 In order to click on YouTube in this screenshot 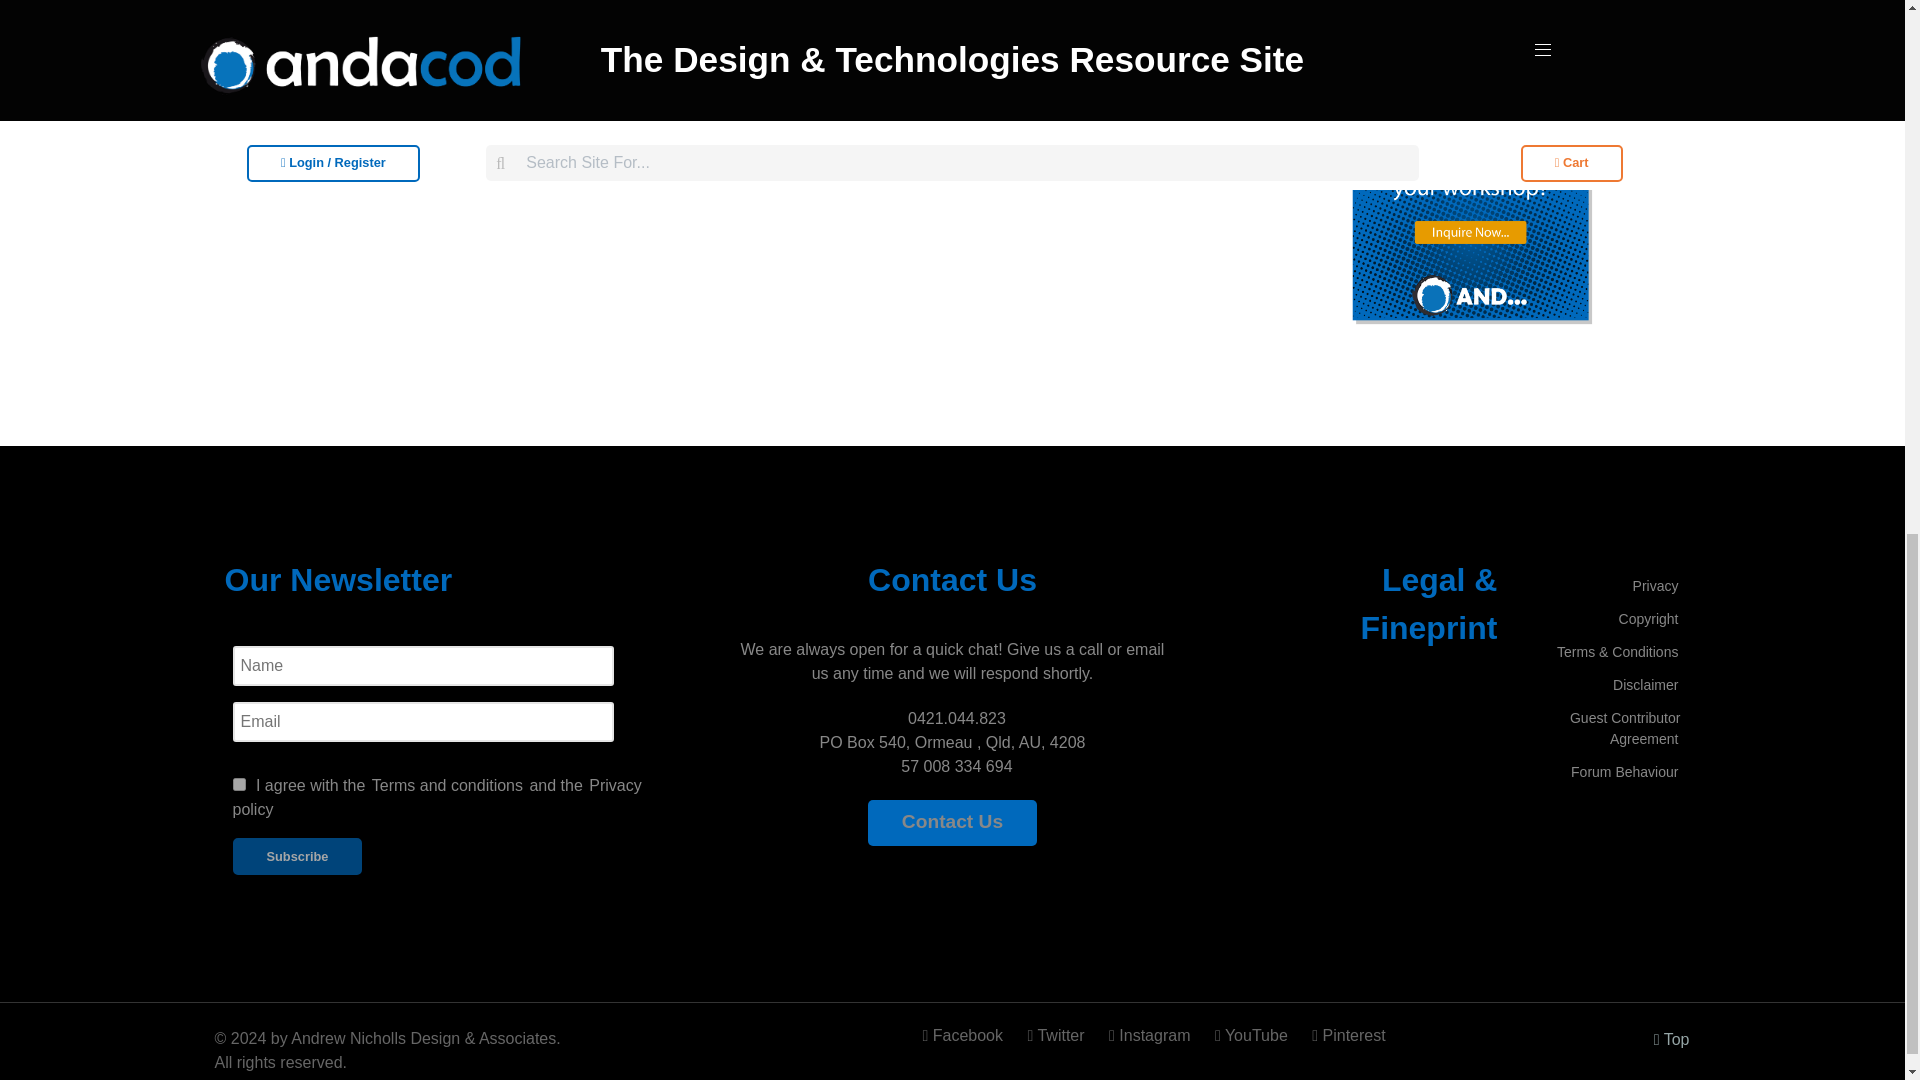, I will do `click(1253, 1036)`.